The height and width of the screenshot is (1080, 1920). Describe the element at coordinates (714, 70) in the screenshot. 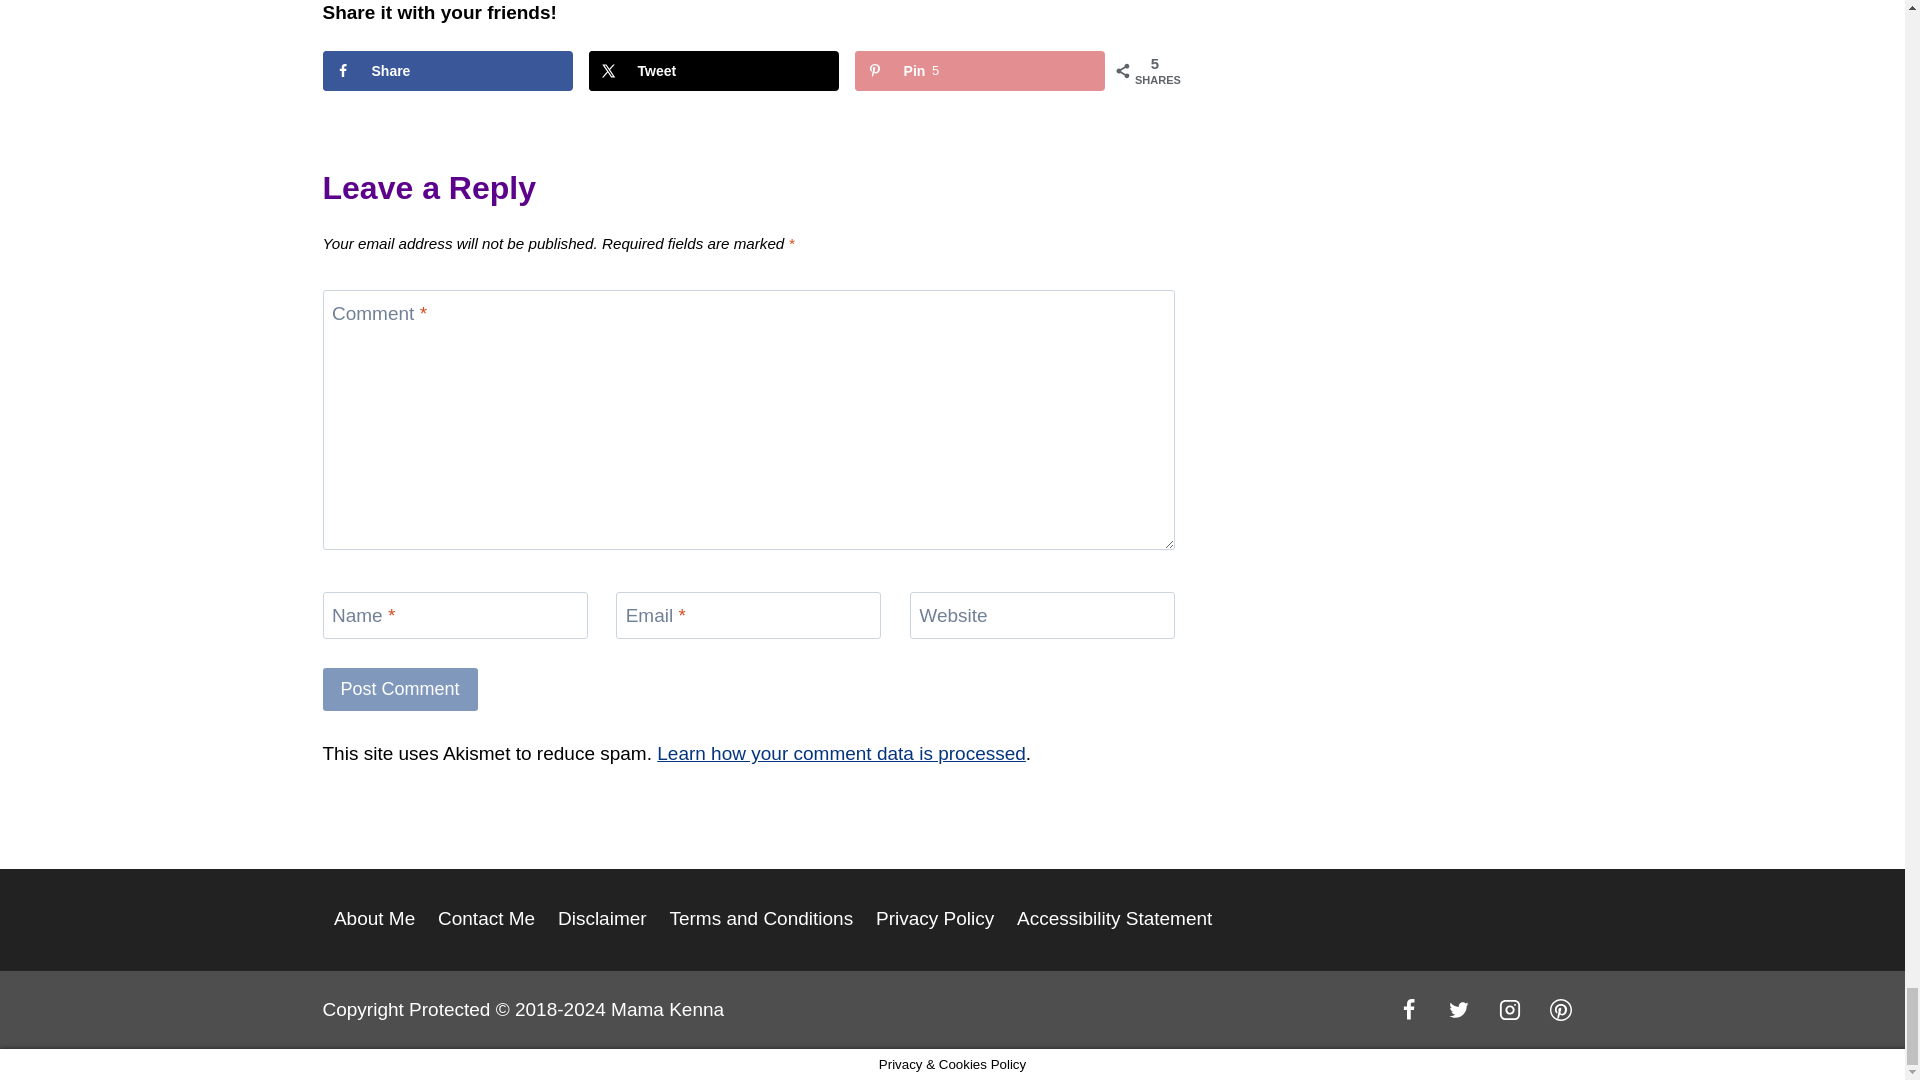

I see `Share on X` at that location.